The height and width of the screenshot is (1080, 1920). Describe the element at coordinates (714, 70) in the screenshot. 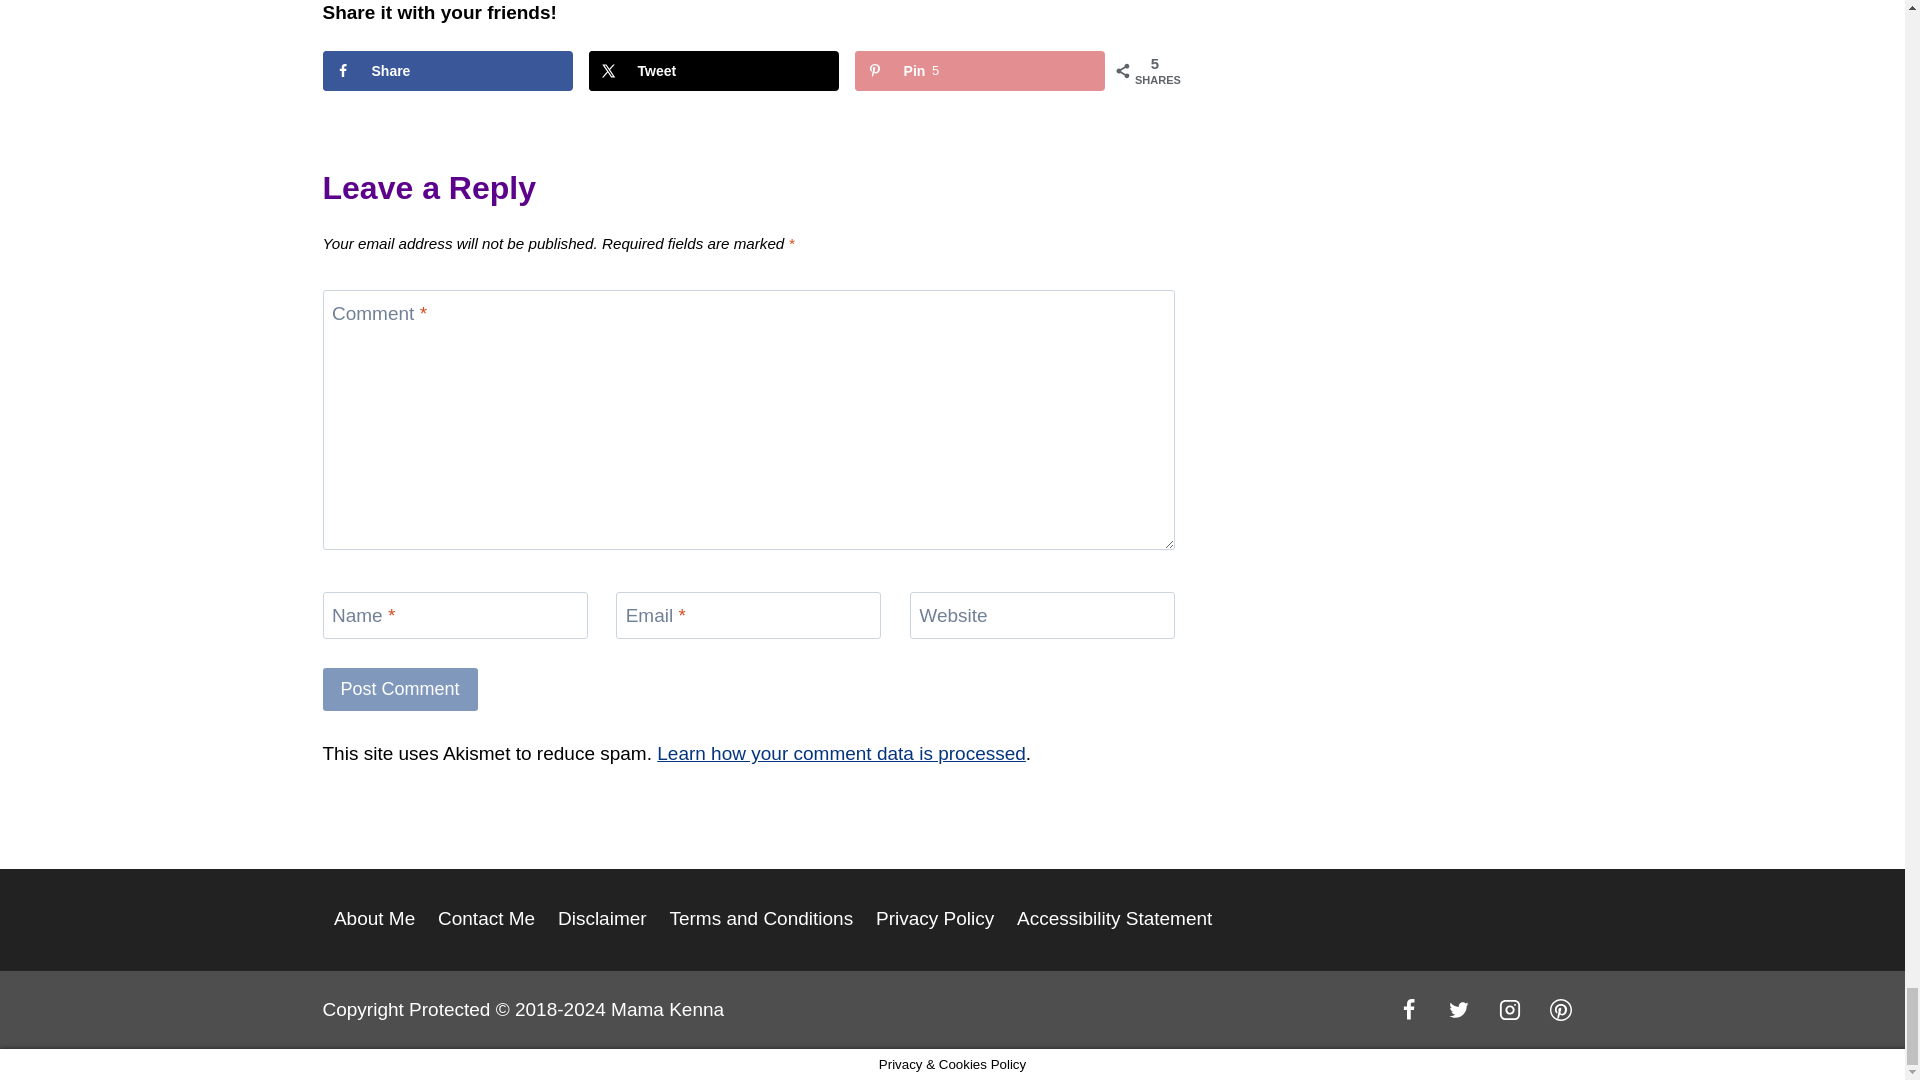

I see `Share on X` at that location.